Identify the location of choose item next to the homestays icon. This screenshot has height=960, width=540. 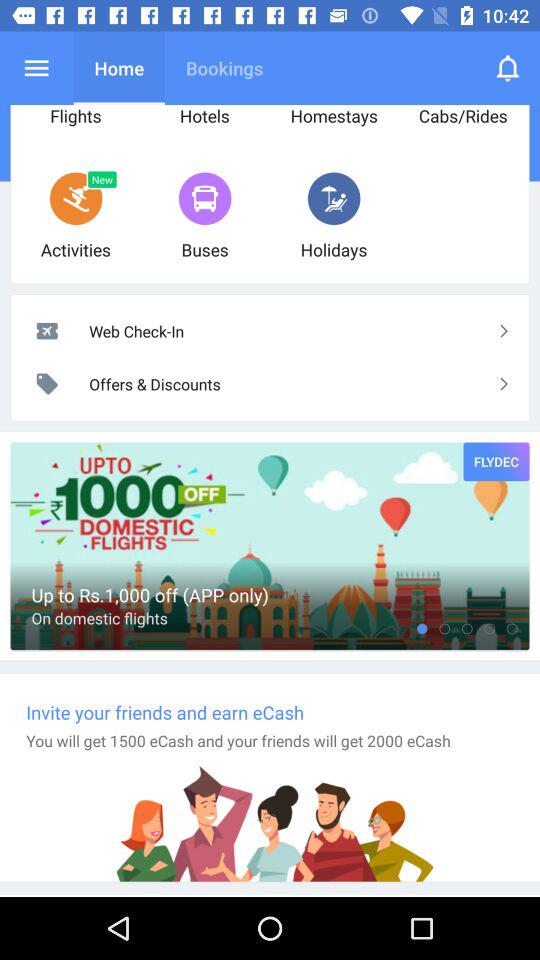
(508, 68).